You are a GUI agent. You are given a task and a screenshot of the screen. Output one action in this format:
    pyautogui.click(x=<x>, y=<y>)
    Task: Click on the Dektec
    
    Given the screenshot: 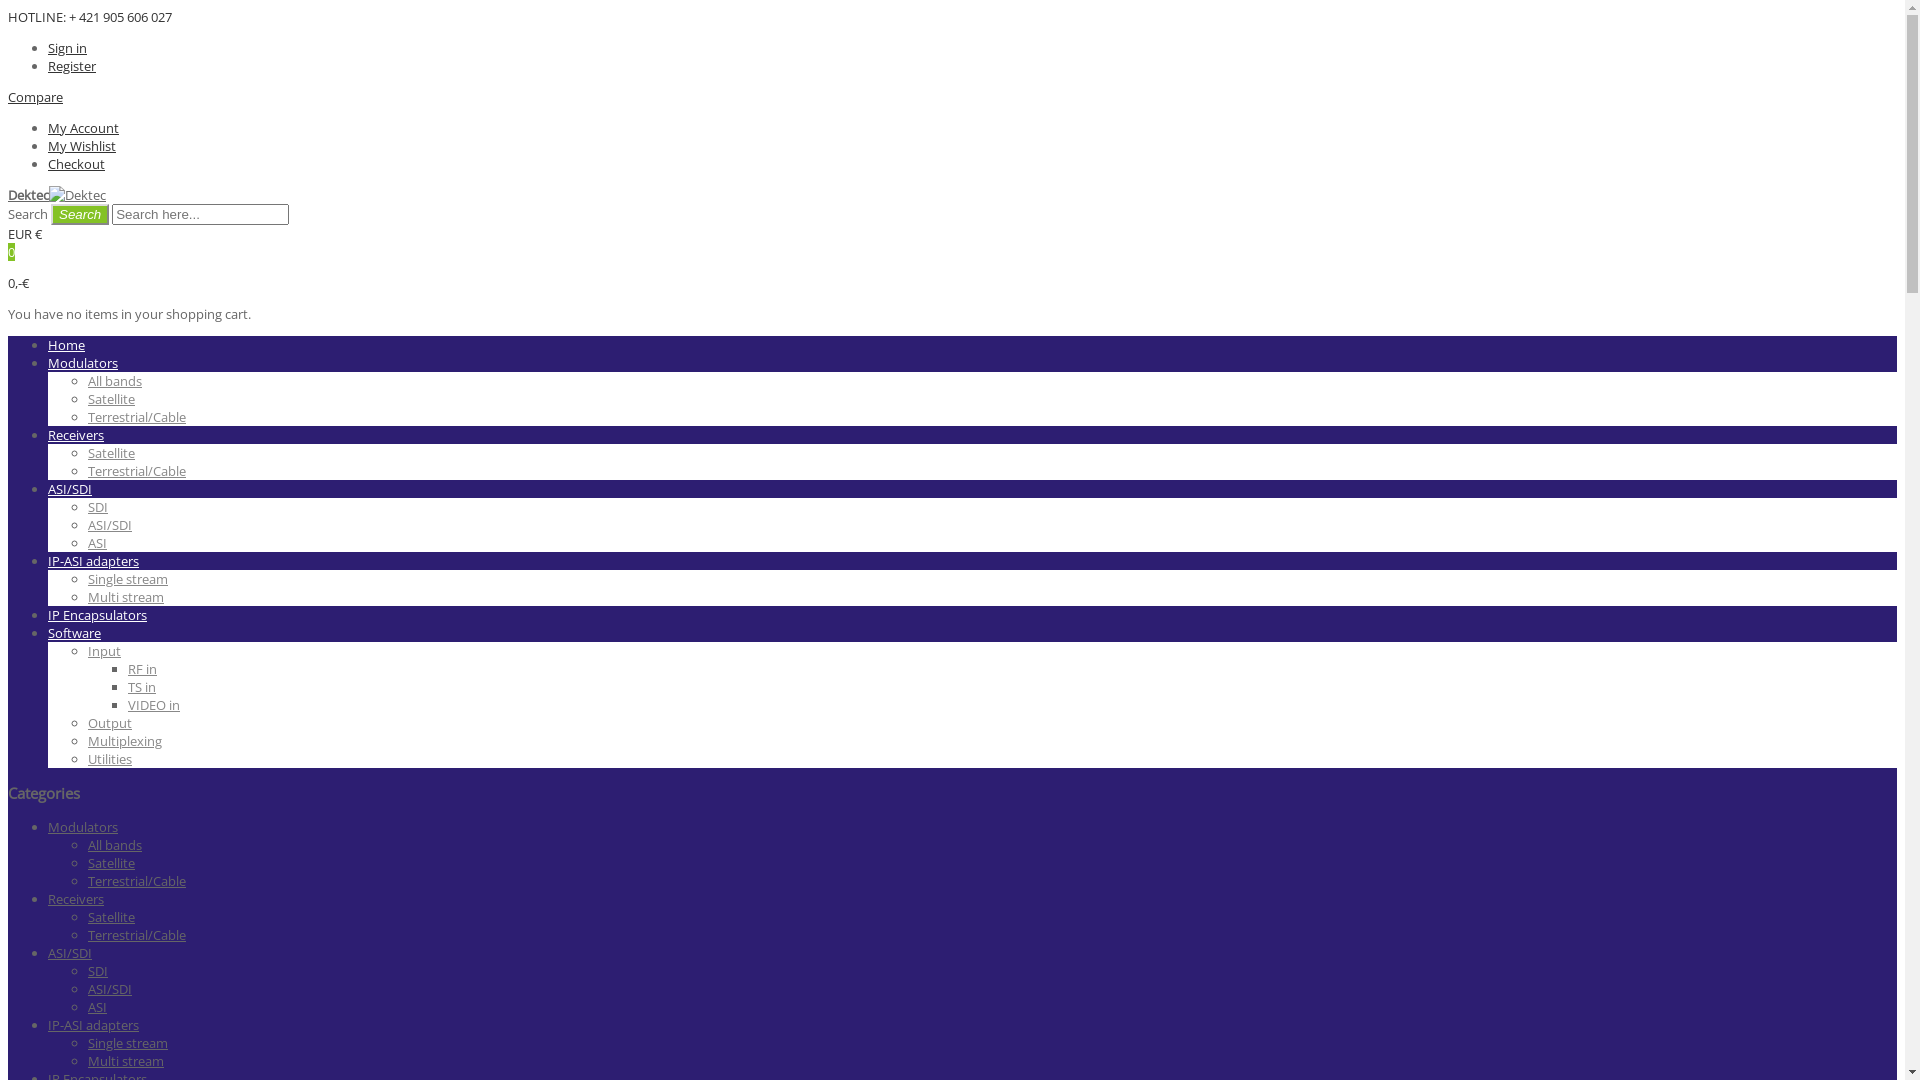 What is the action you would take?
    pyautogui.click(x=57, y=195)
    